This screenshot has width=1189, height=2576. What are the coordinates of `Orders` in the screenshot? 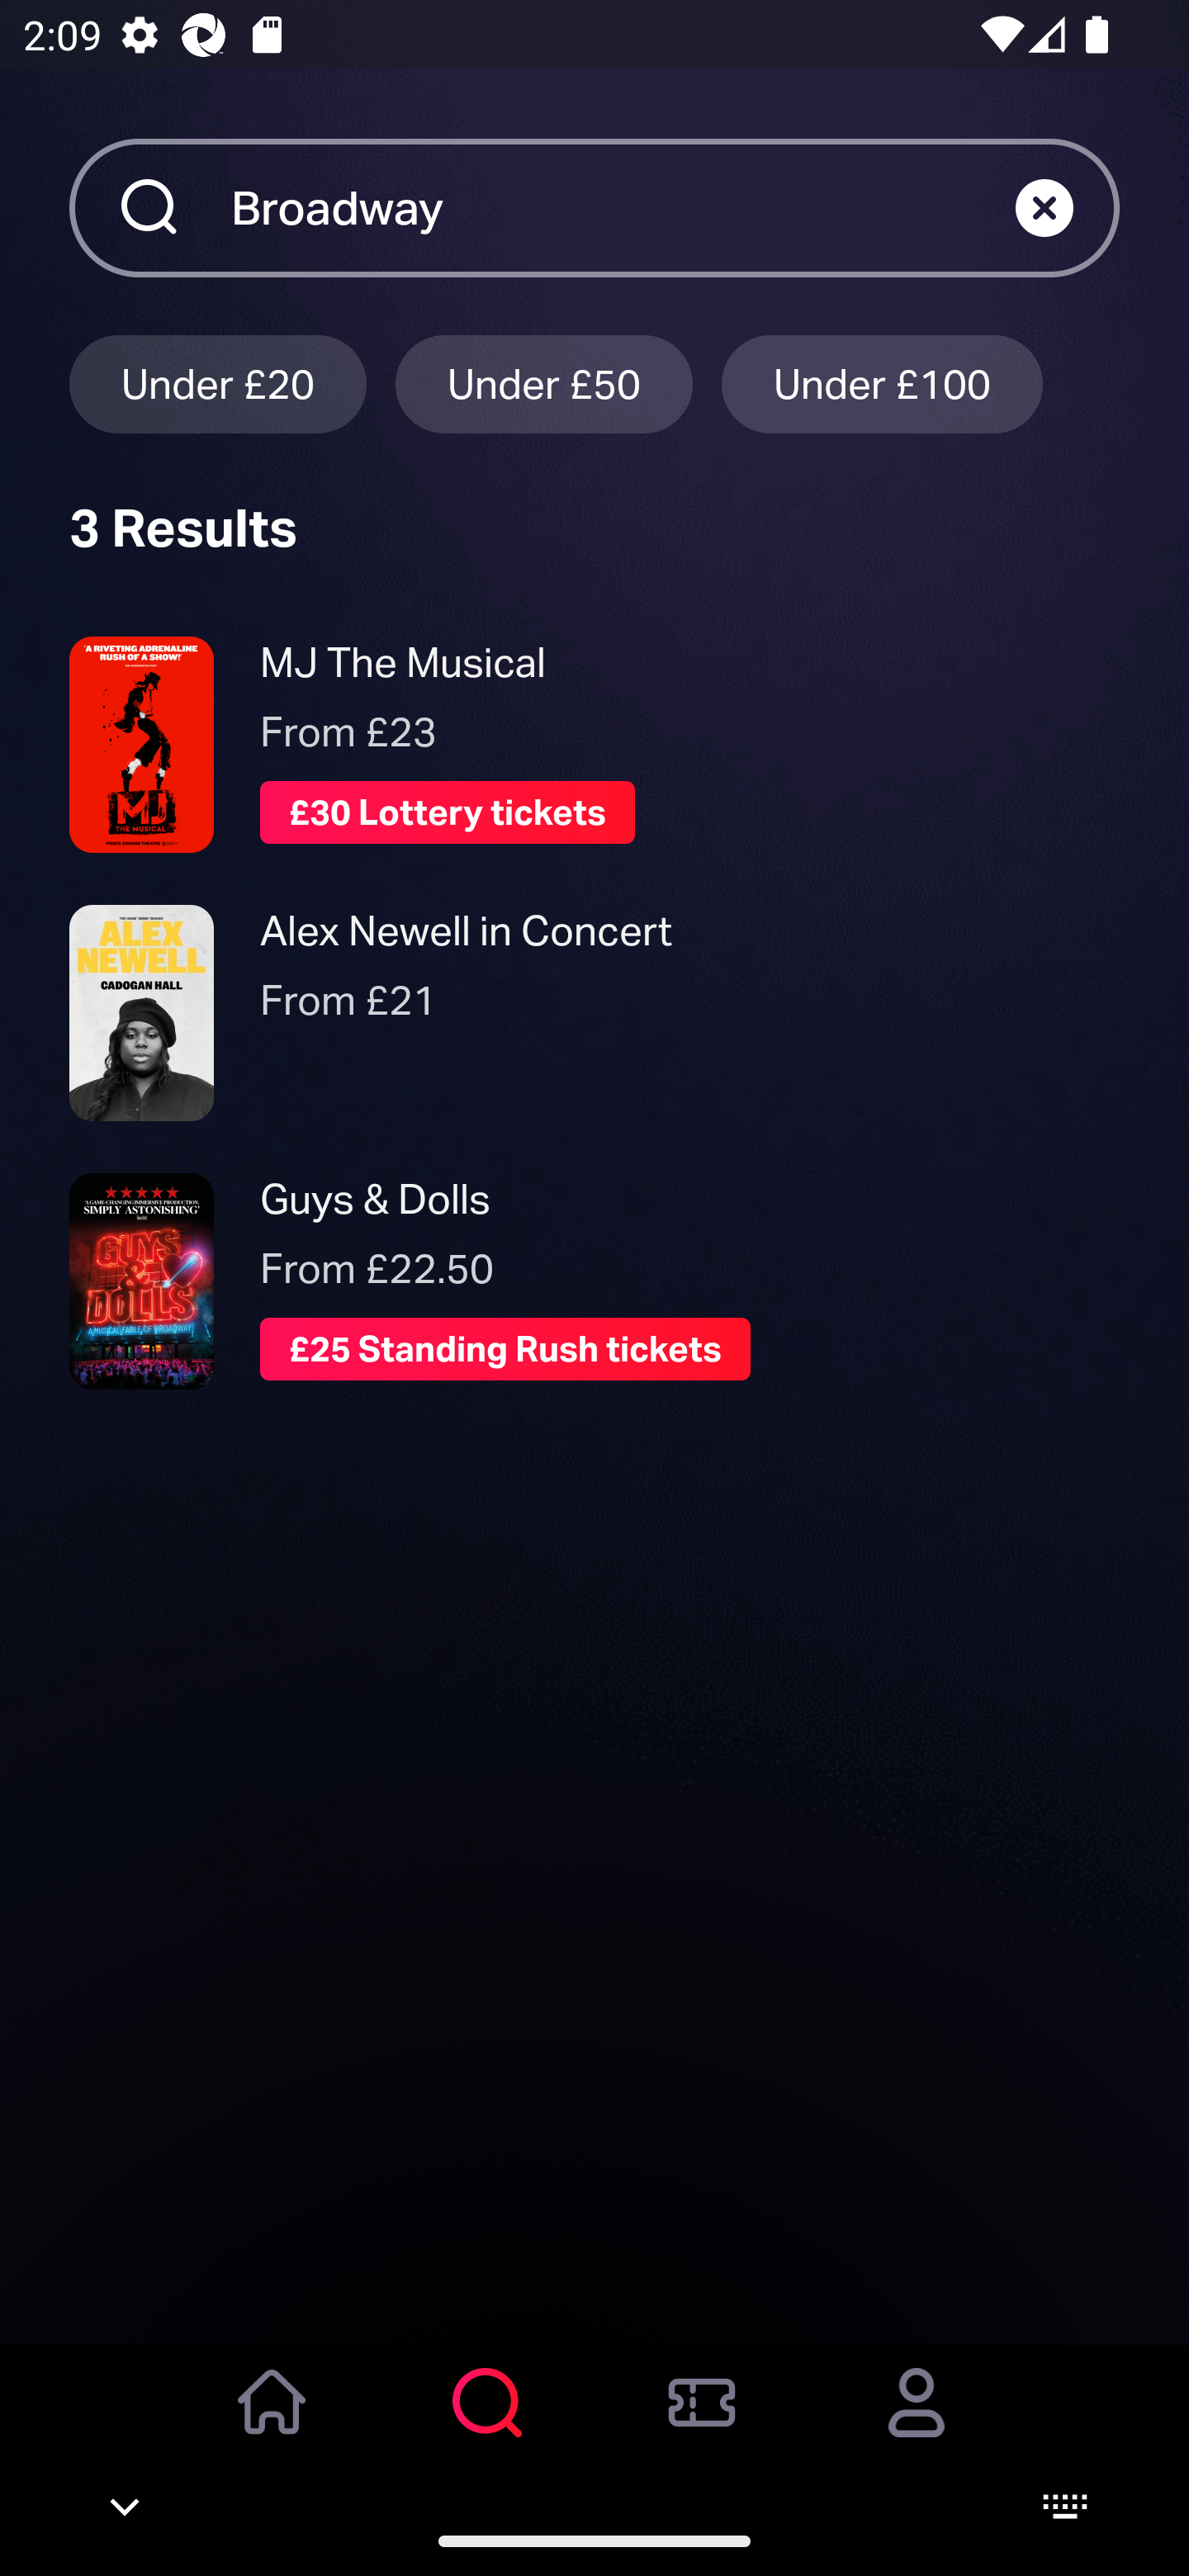 It's located at (702, 2425).